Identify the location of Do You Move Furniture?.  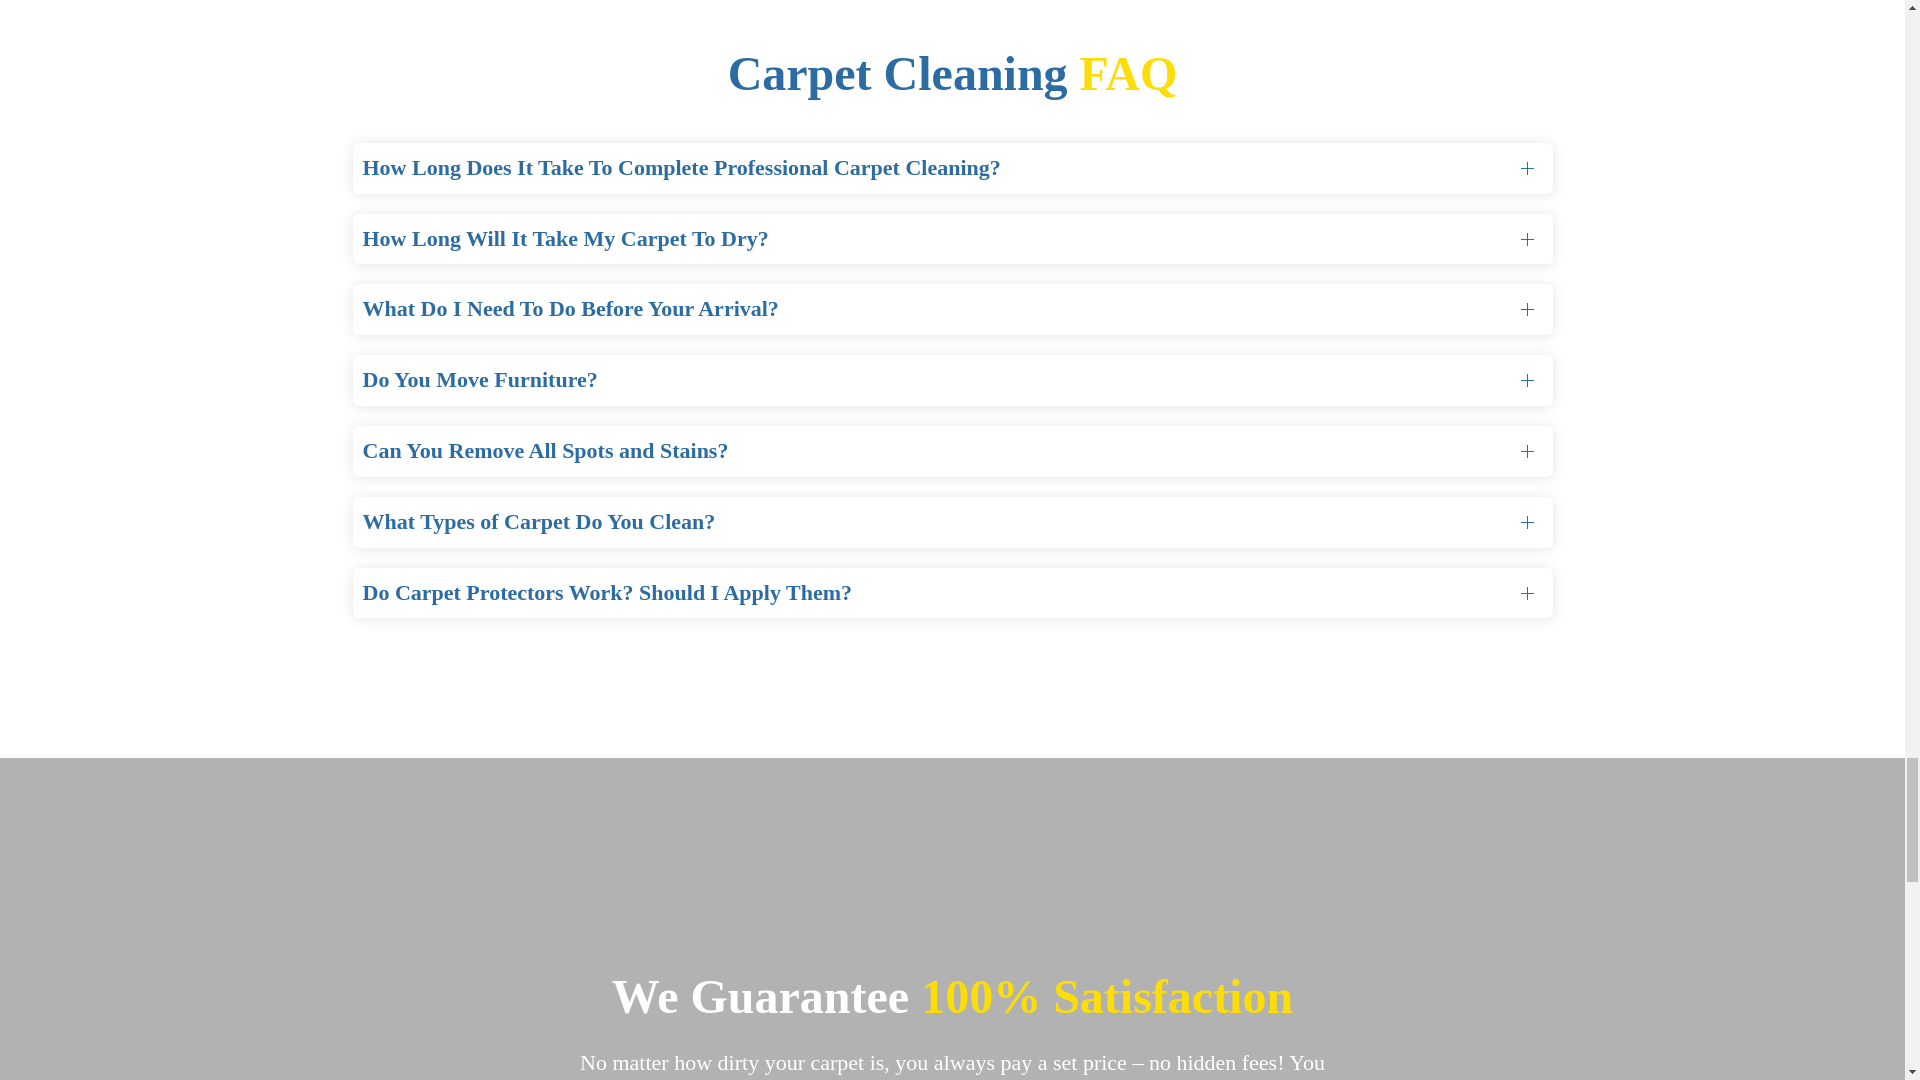
(951, 380).